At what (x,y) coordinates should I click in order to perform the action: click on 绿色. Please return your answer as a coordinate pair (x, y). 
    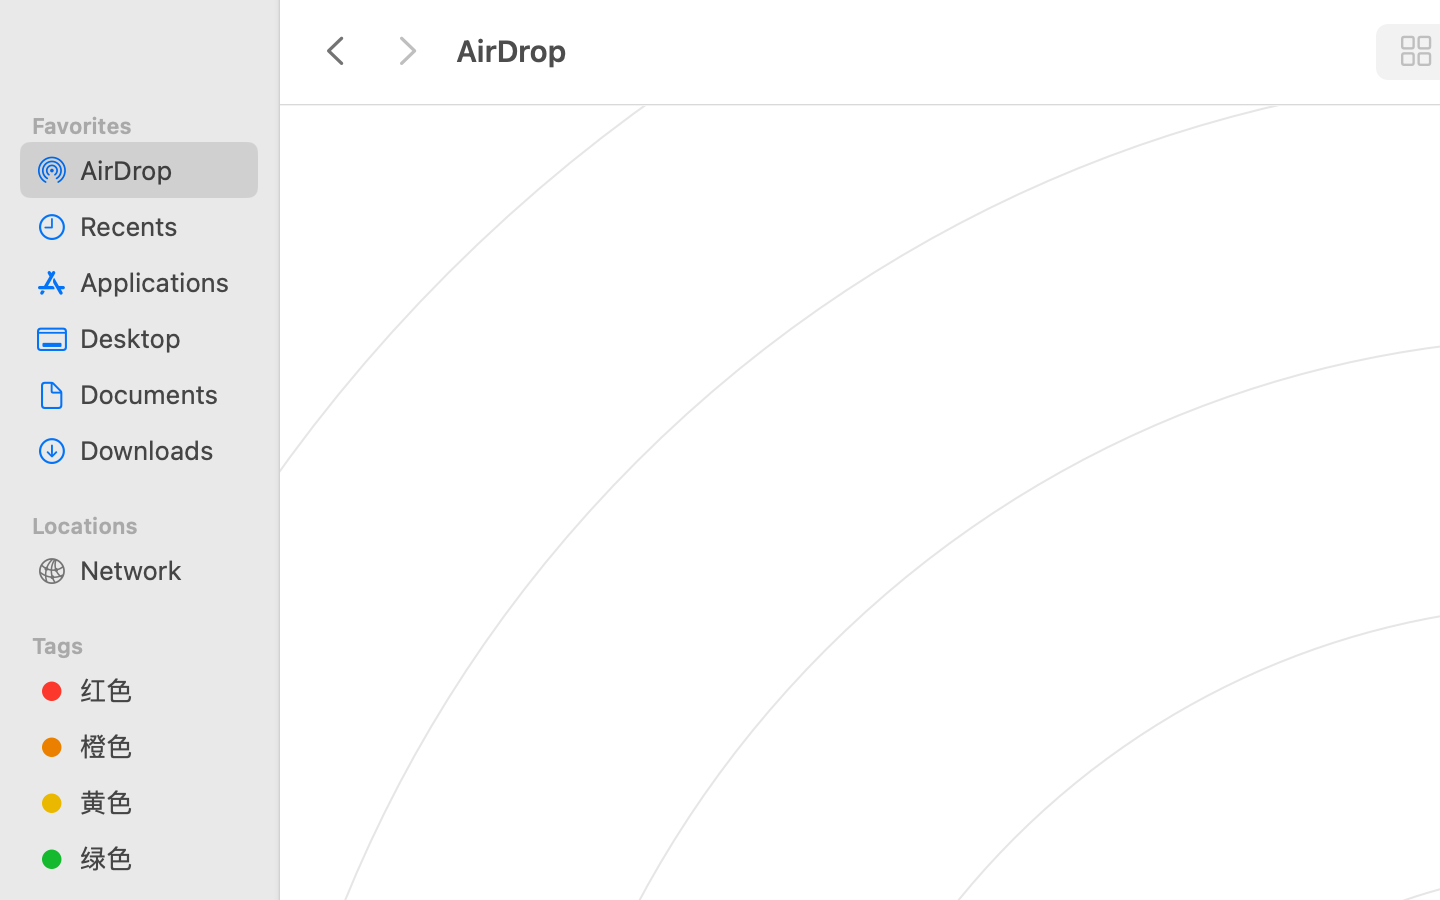
    Looking at the image, I should click on (161, 858).